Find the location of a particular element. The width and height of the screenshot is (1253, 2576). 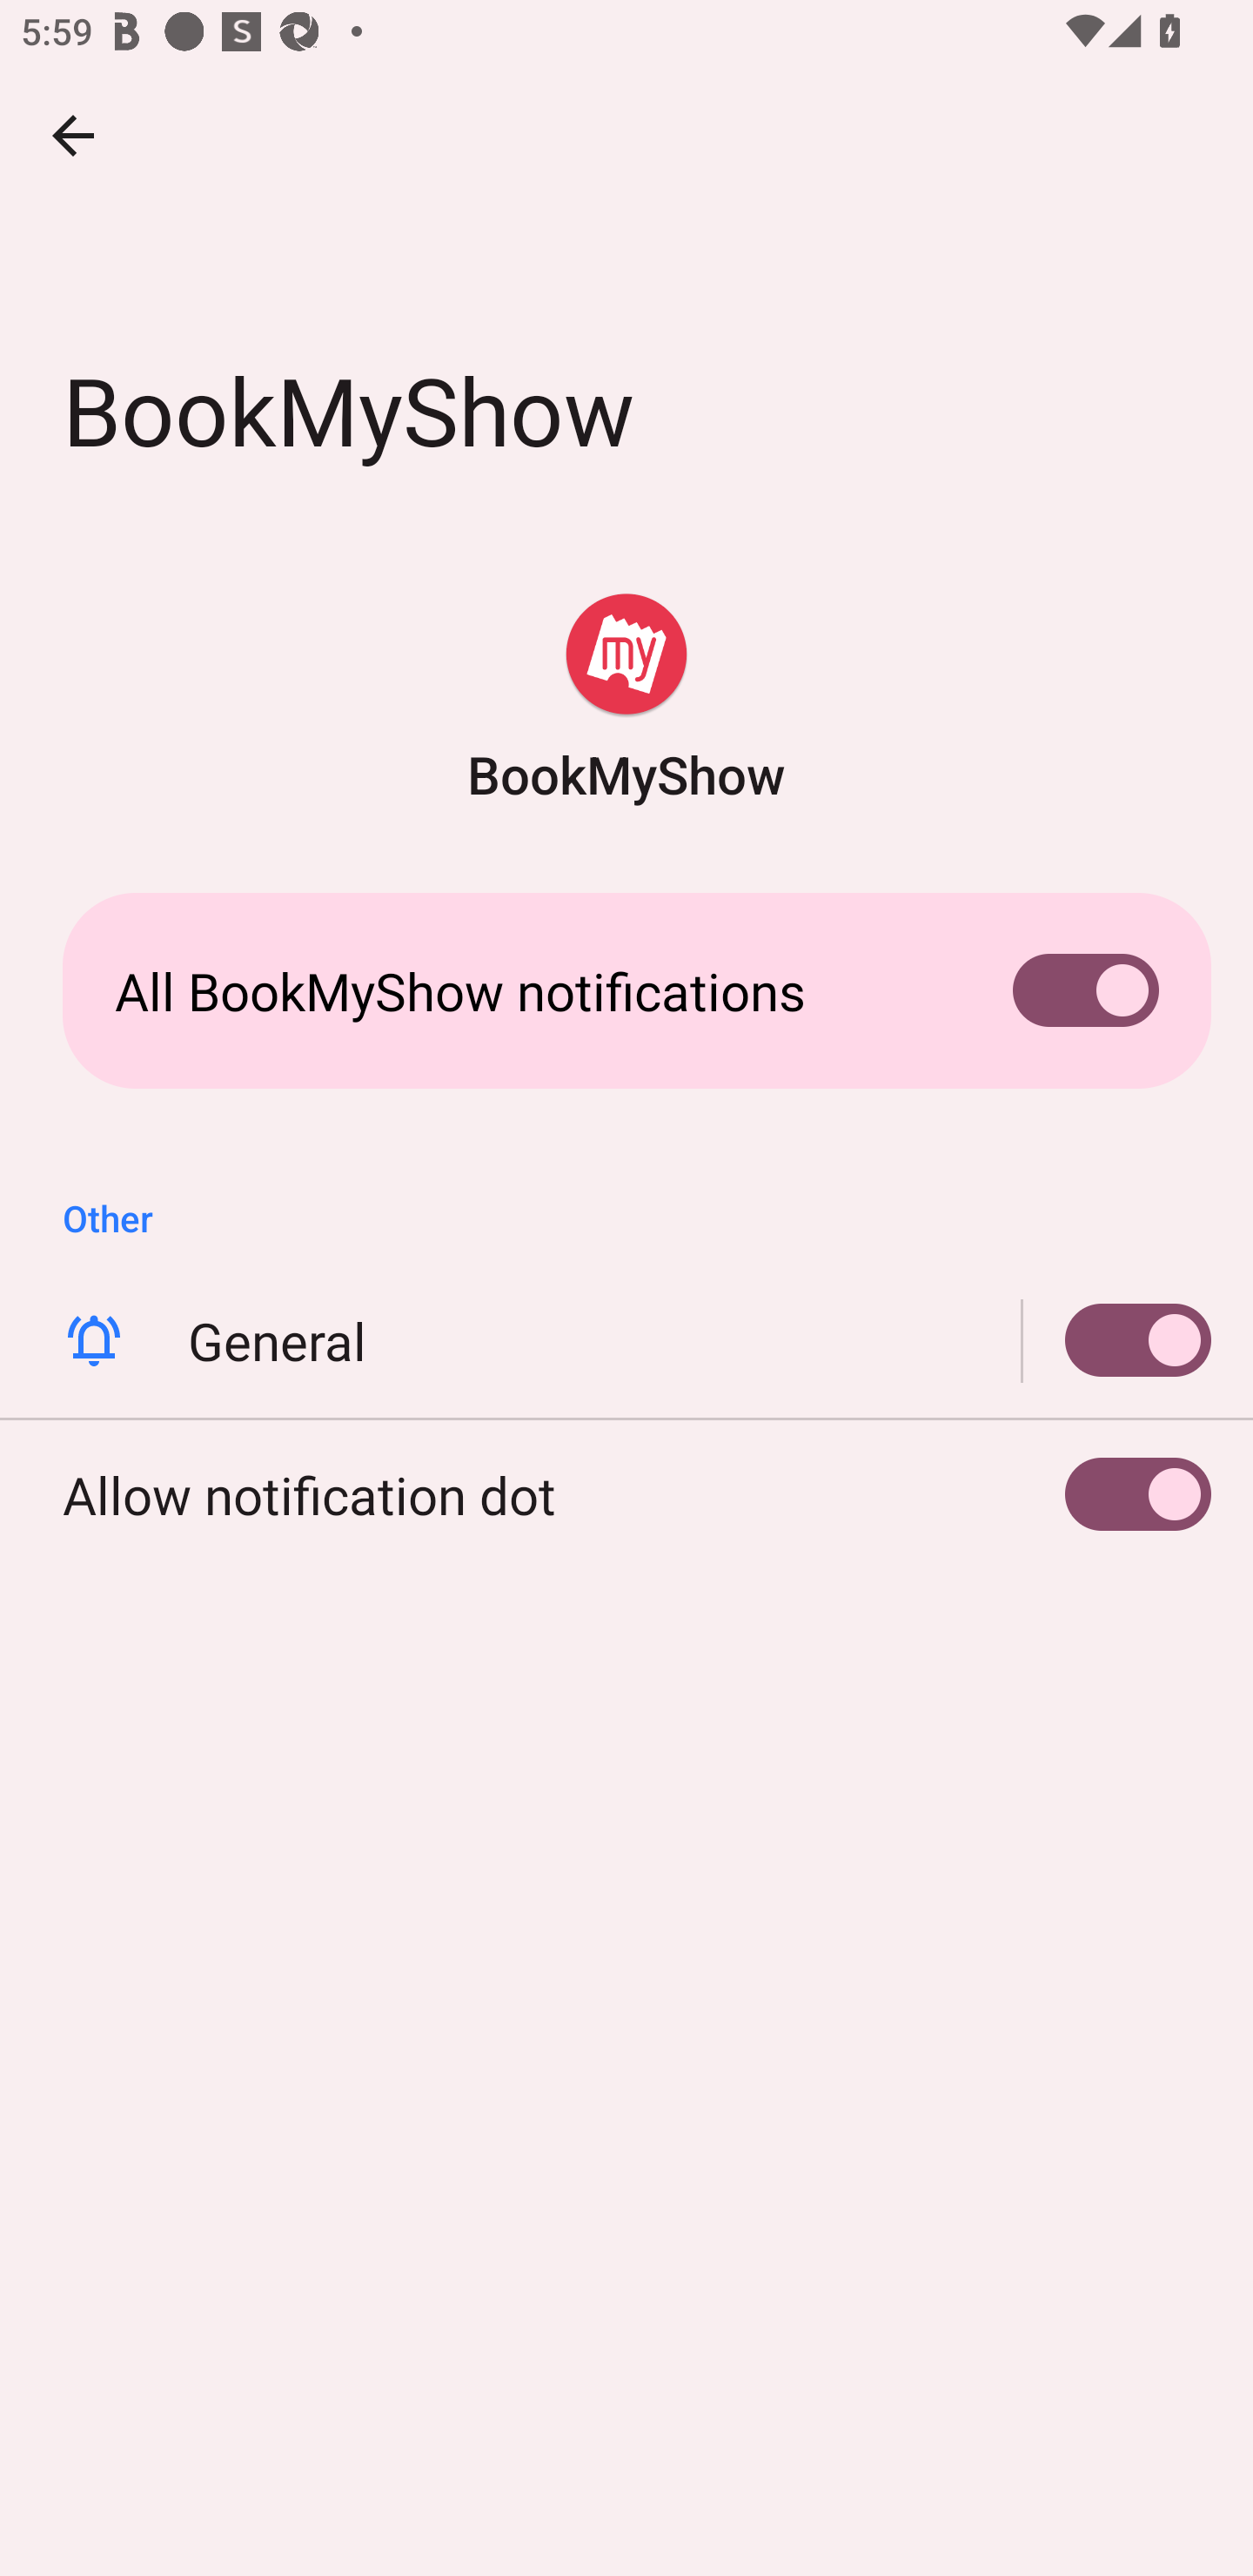

General is located at coordinates (626, 1340).